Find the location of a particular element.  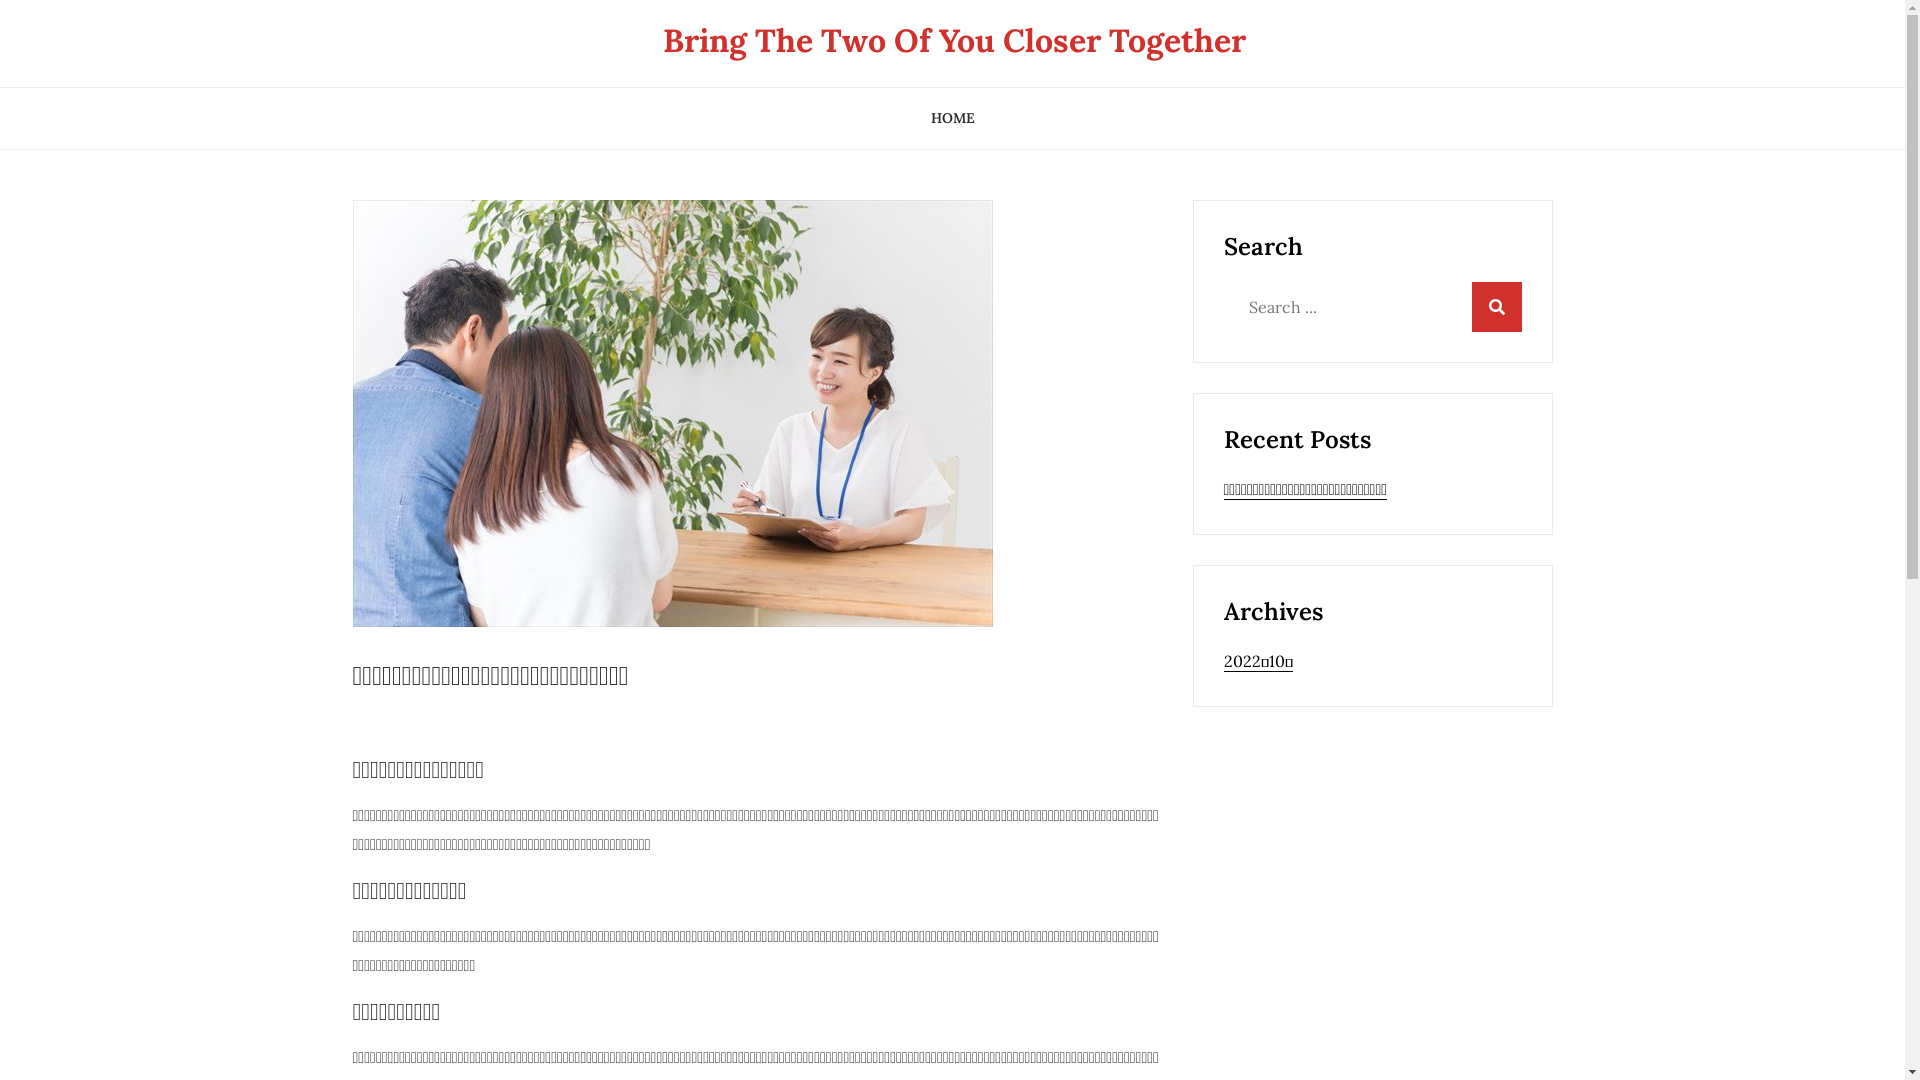

Search for: is located at coordinates (1373, 307).